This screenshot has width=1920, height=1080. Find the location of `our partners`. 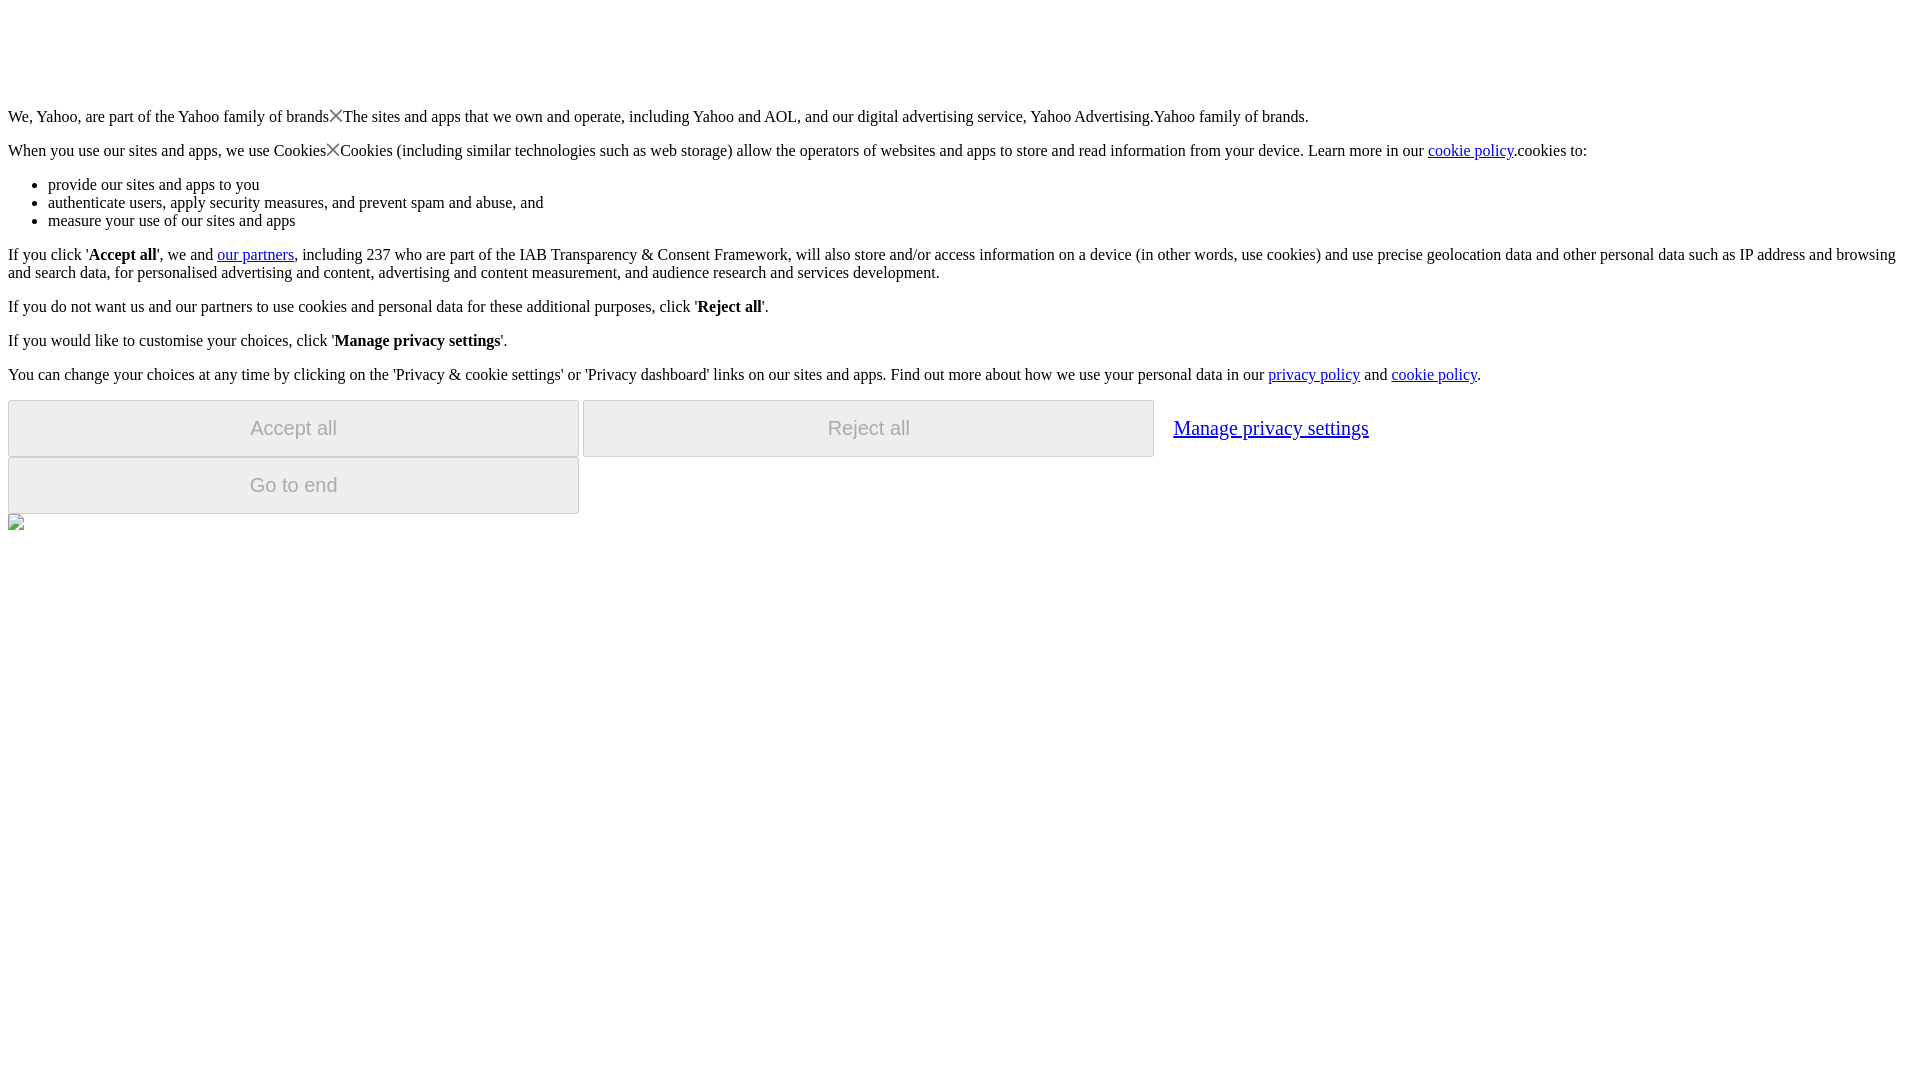

our partners is located at coordinates (254, 254).